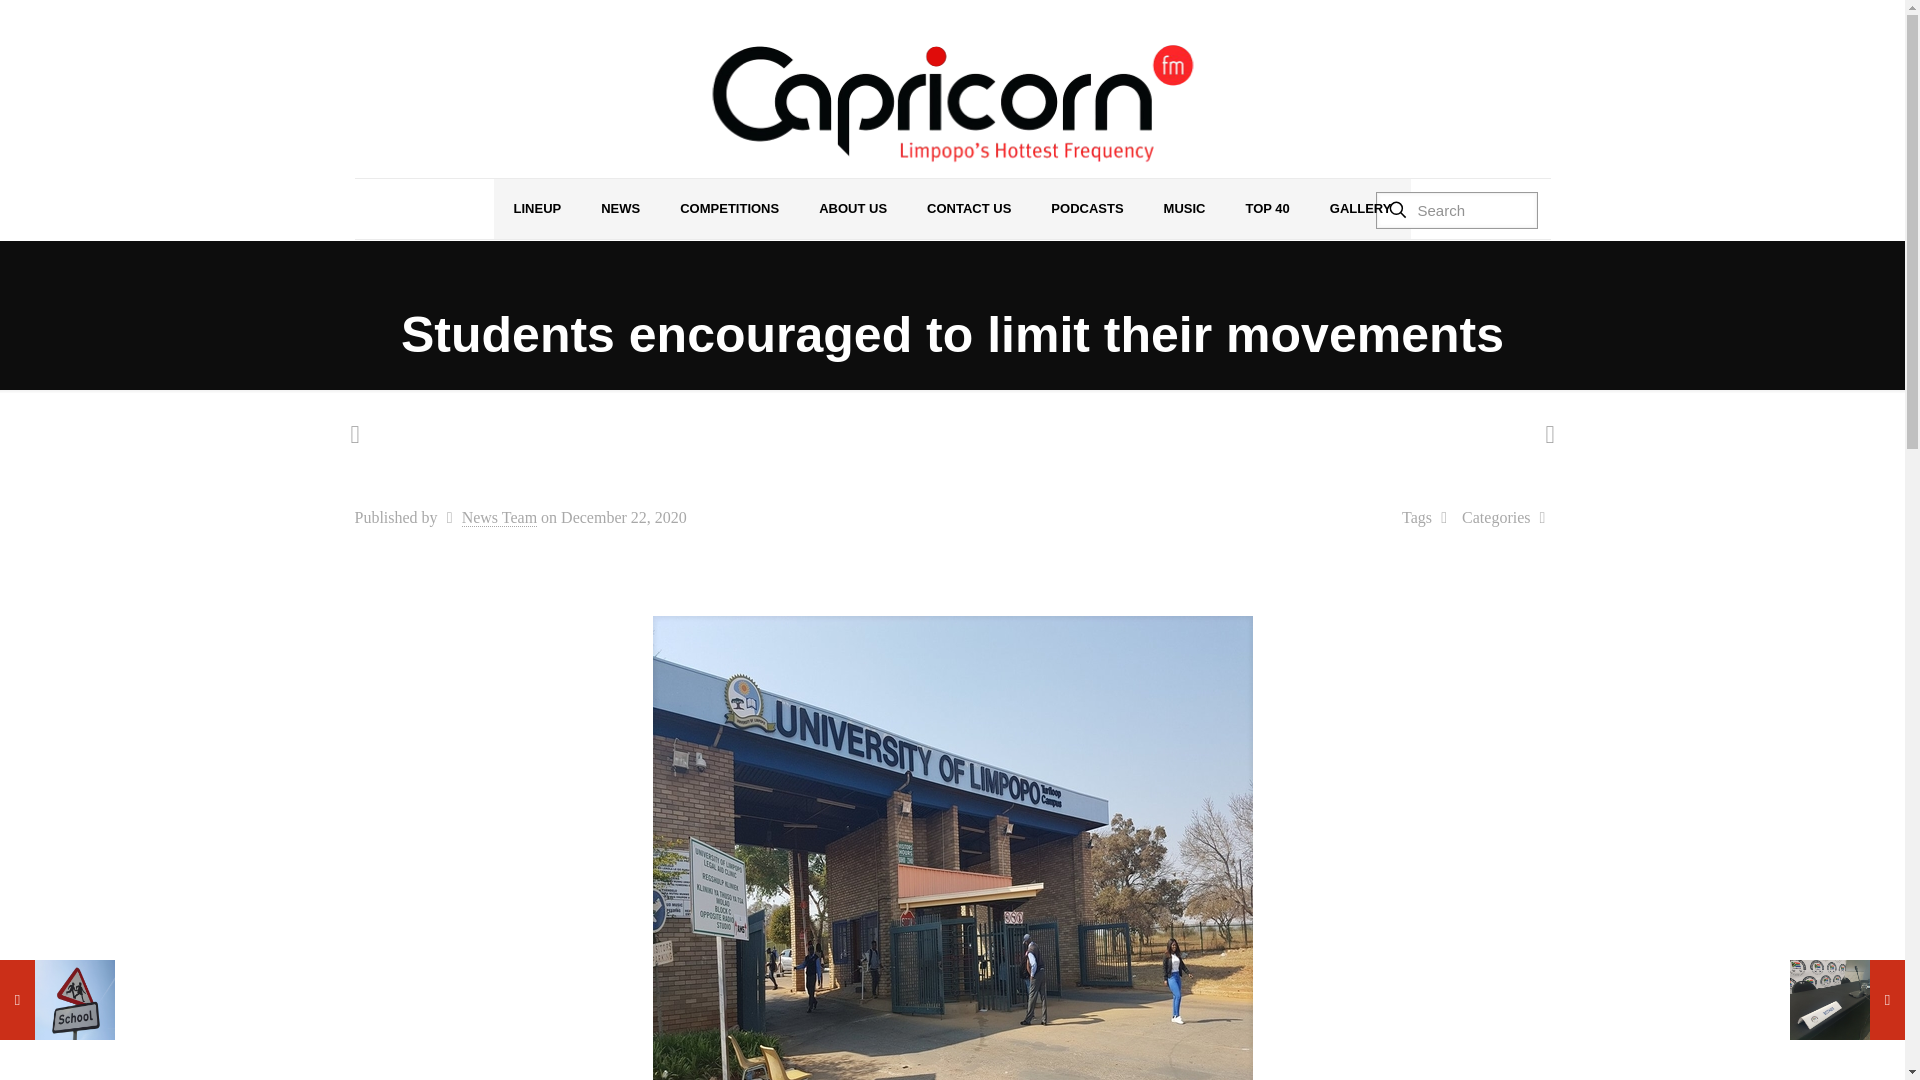 This screenshot has height=1080, width=1920. Describe the element at coordinates (1360, 208) in the screenshot. I see `GALLERY` at that location.